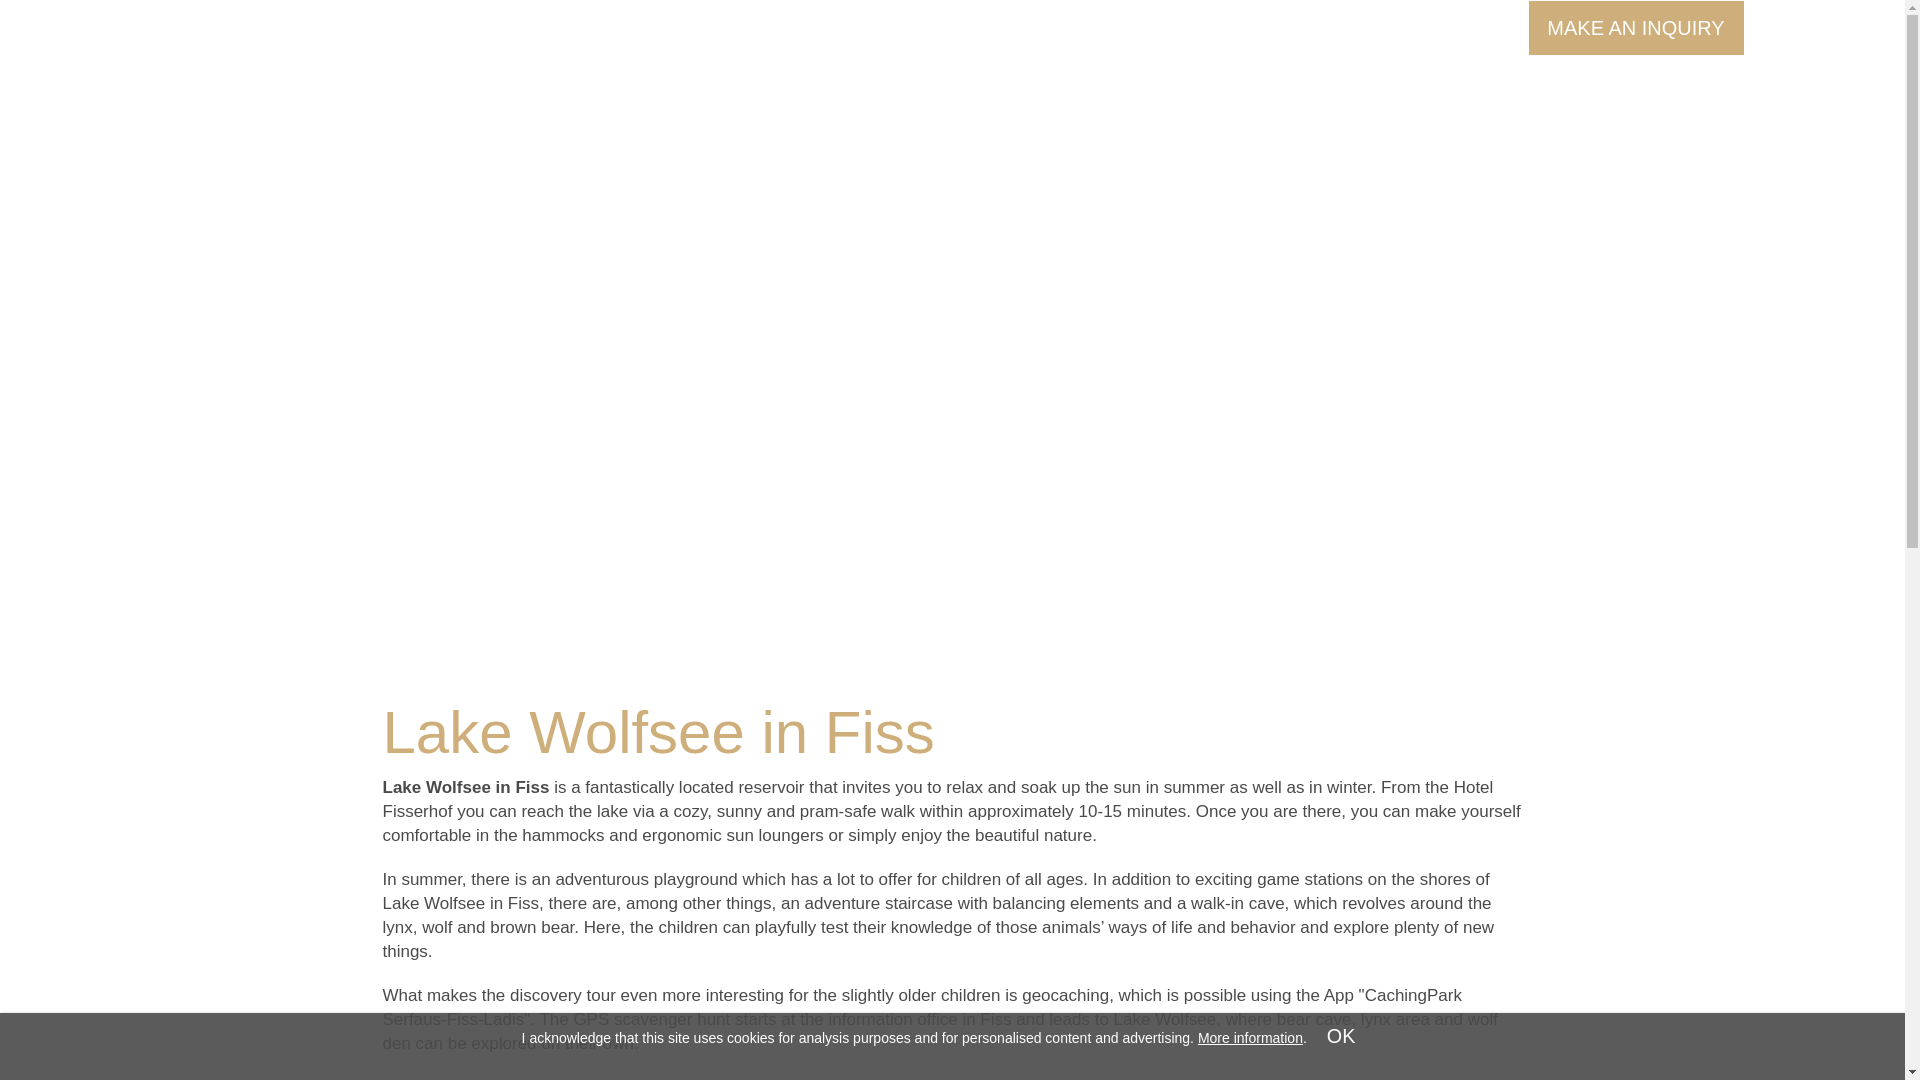  What do you see at coordinates (478, 26) in the screenshot?
I see `Search` at bounding box center [478, 26].